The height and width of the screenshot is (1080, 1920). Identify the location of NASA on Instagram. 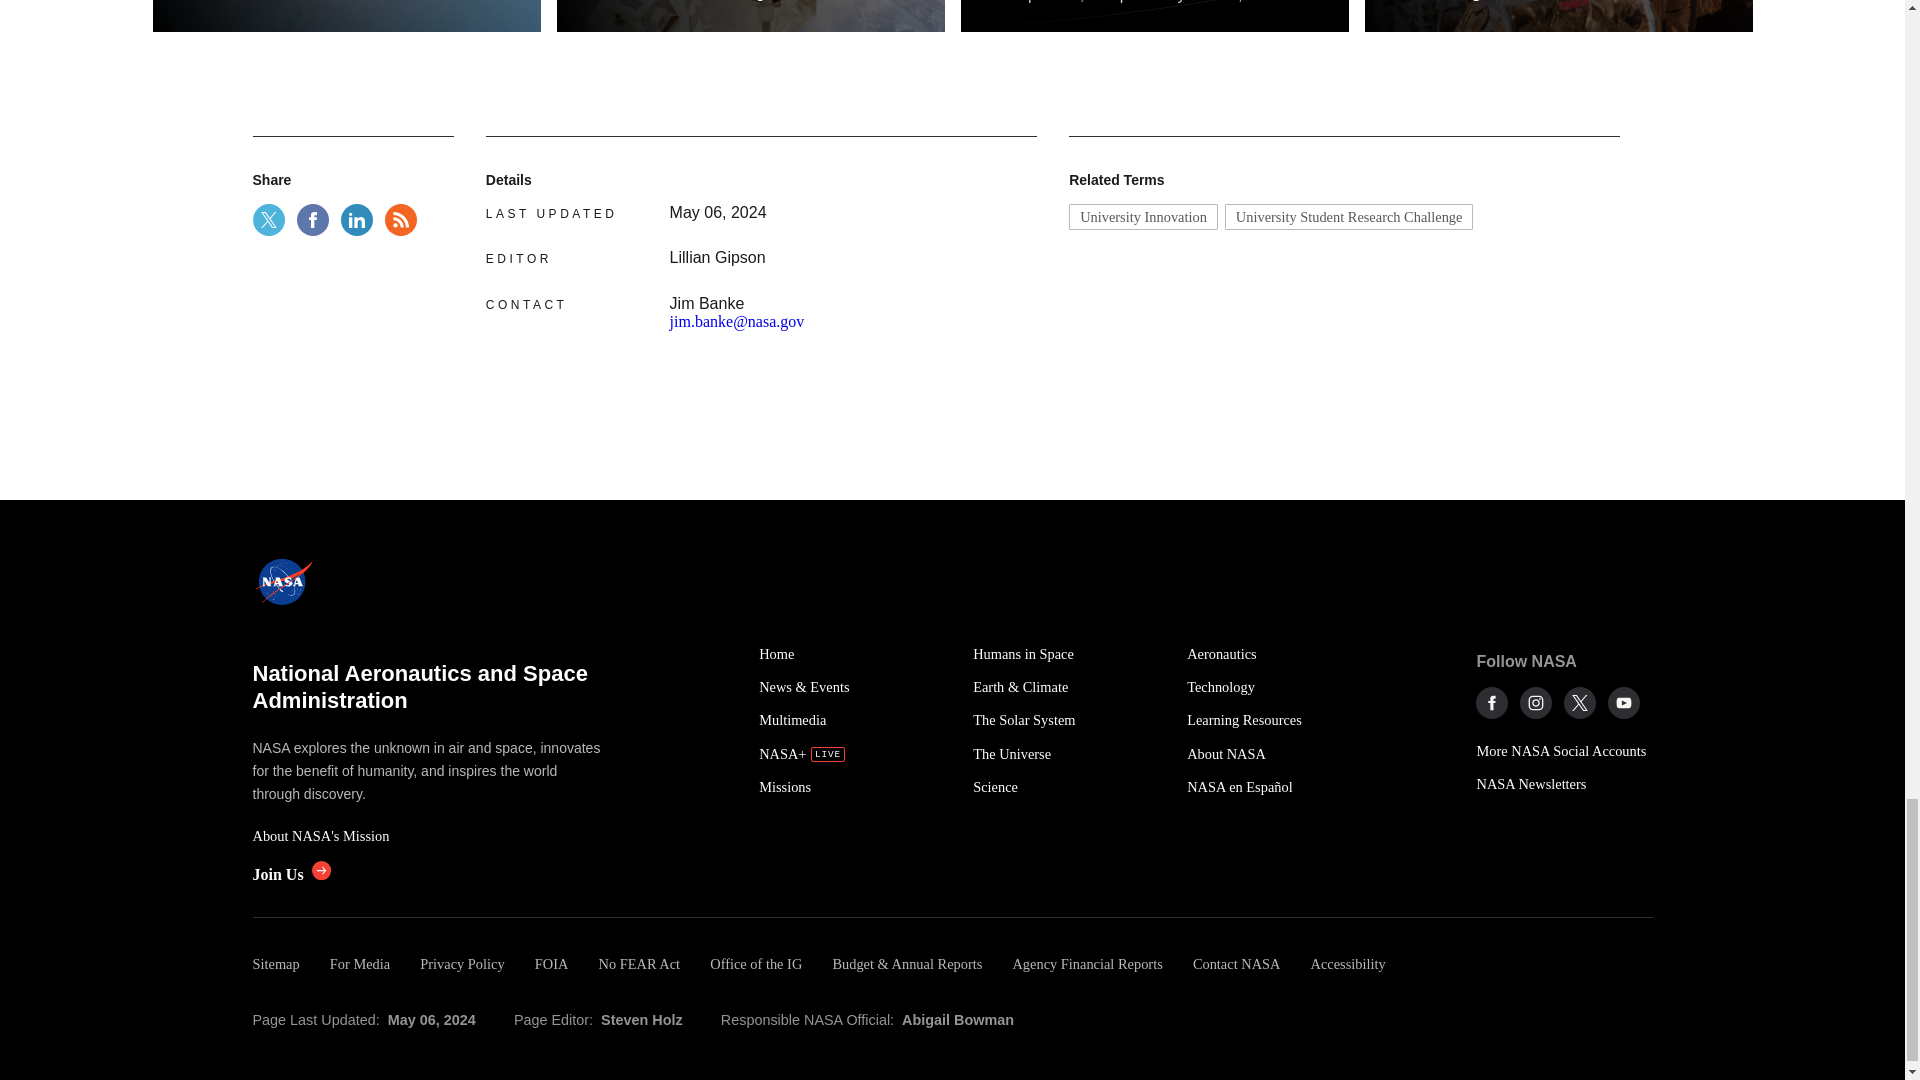
(1536, 702).